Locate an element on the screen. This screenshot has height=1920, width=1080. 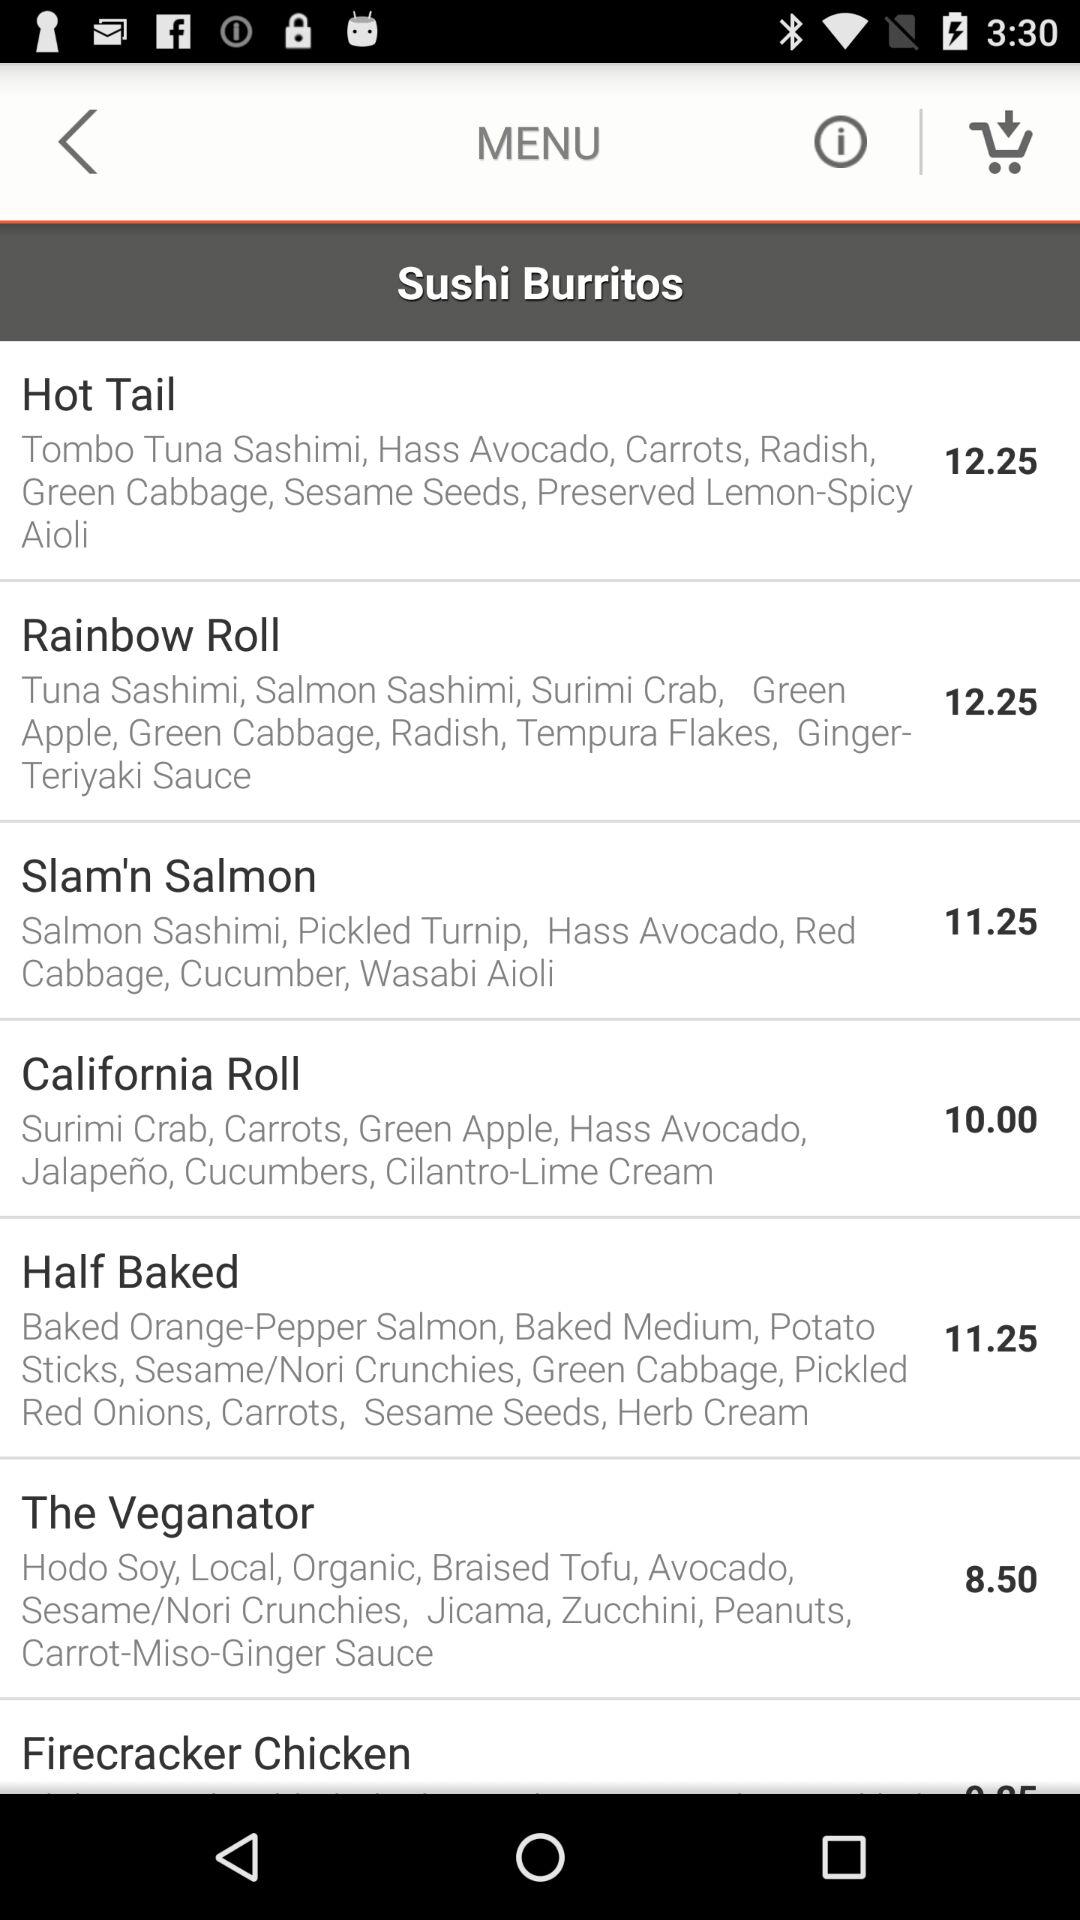
tap icon below the sushi burritos is located at coordinates (472, 392).